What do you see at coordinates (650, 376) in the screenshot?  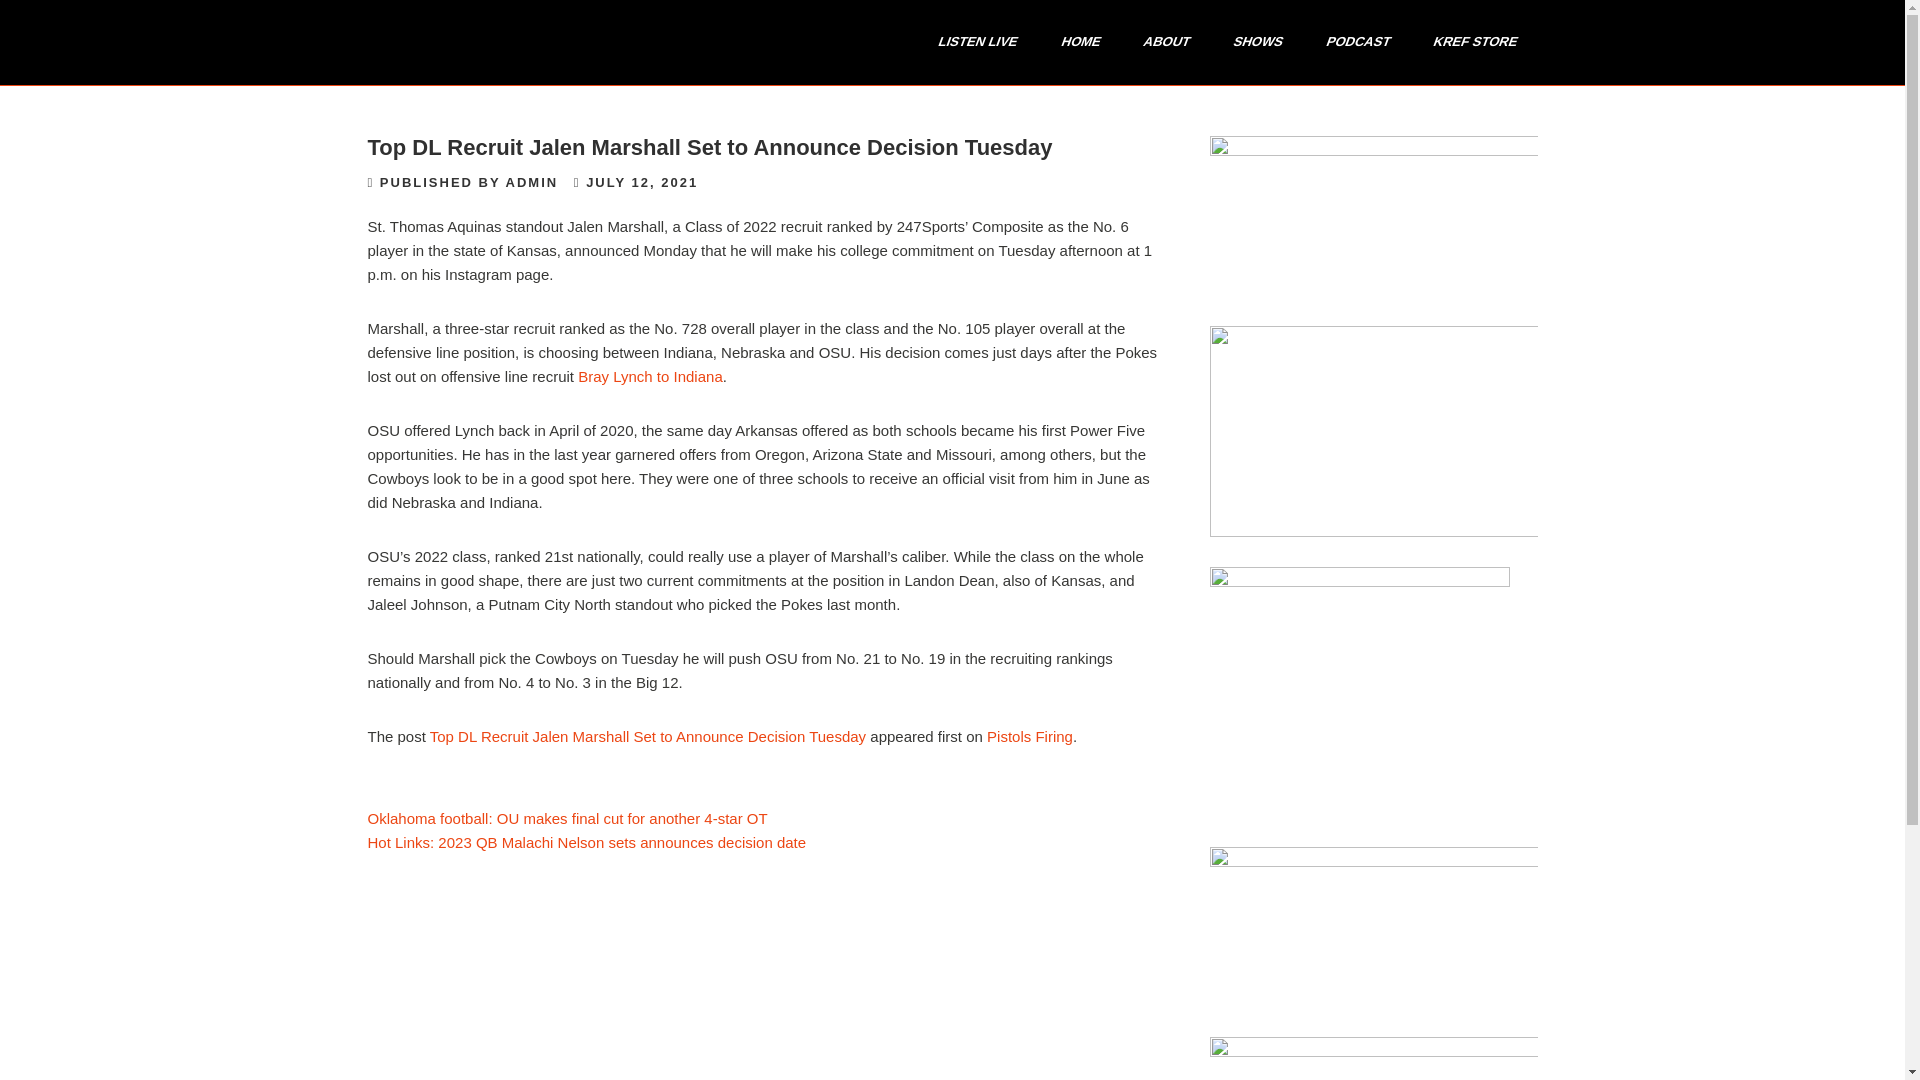 I see `Bray Lynch to Indiana` at bounding box center [650, 376].